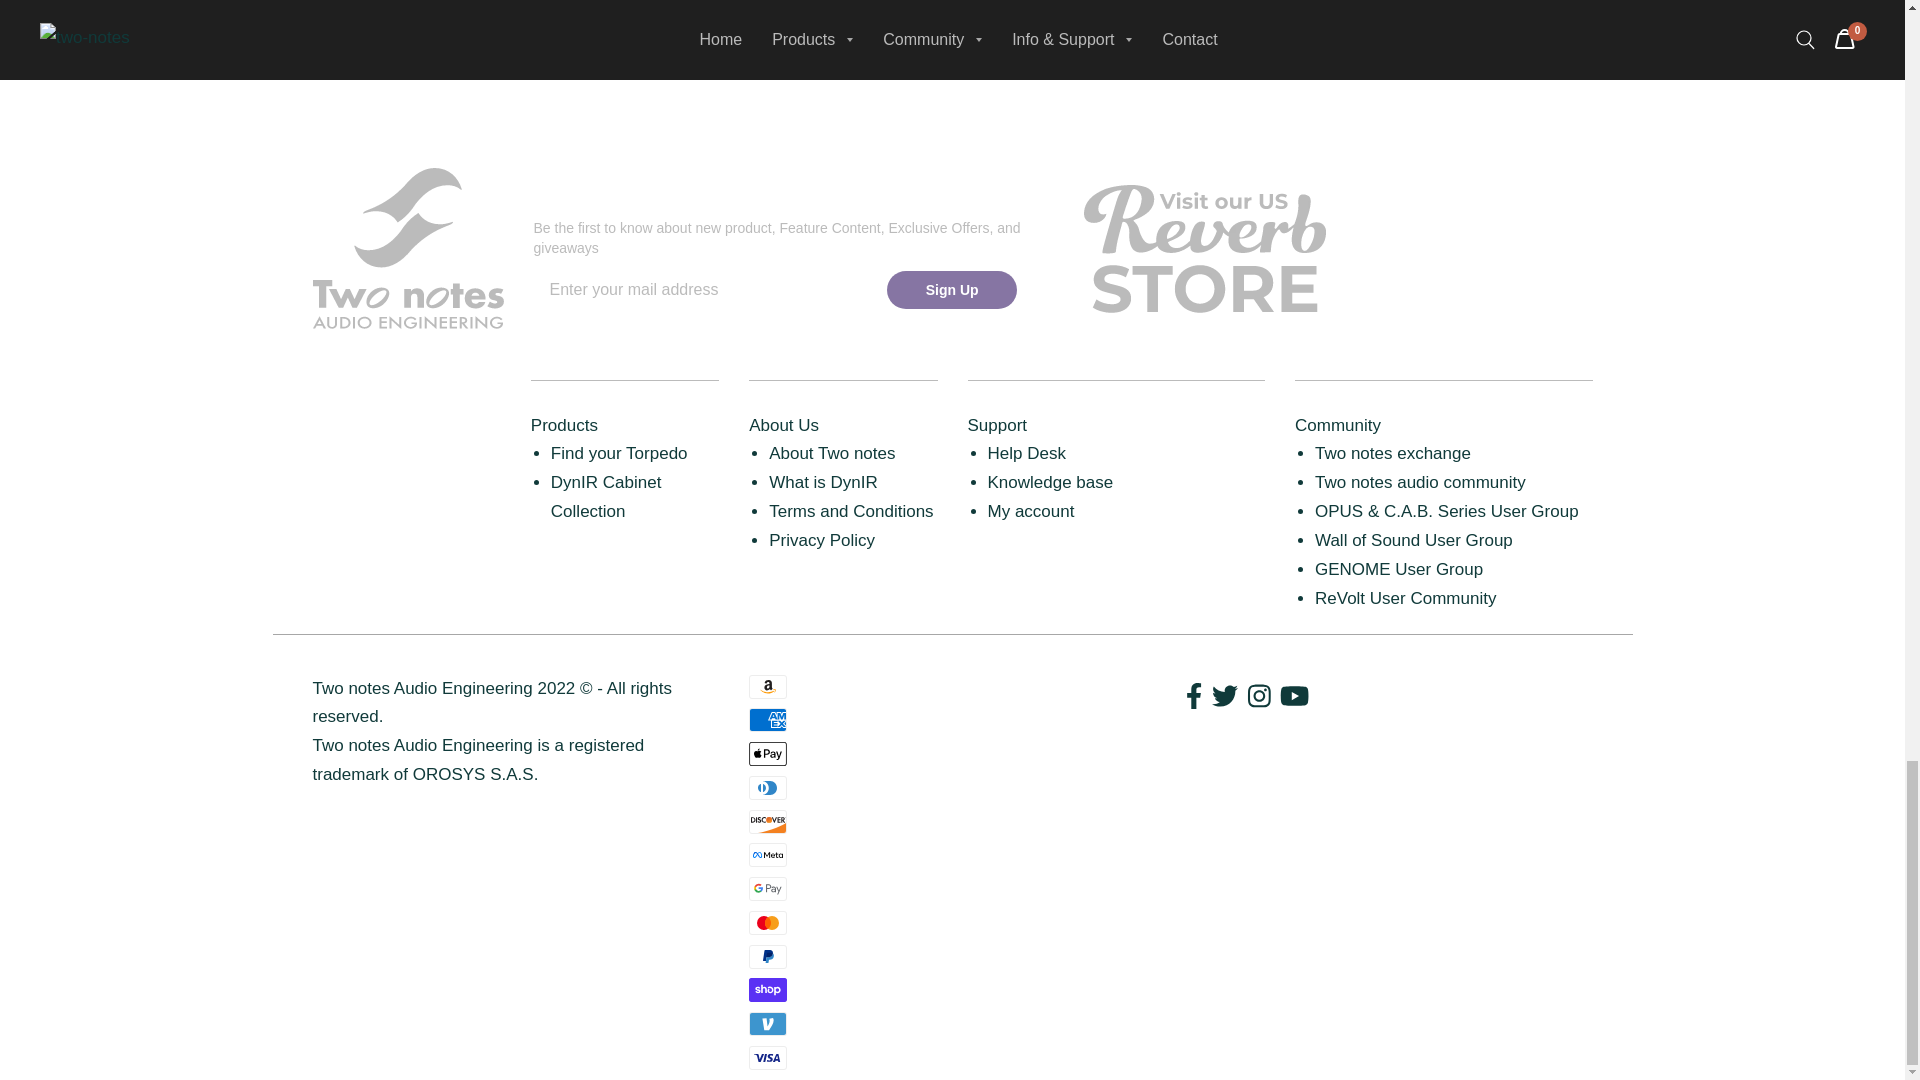 Image resolution: width=1920 pixels, height=1080 pixels. I want to click on Google Pay, so click(768, 888).